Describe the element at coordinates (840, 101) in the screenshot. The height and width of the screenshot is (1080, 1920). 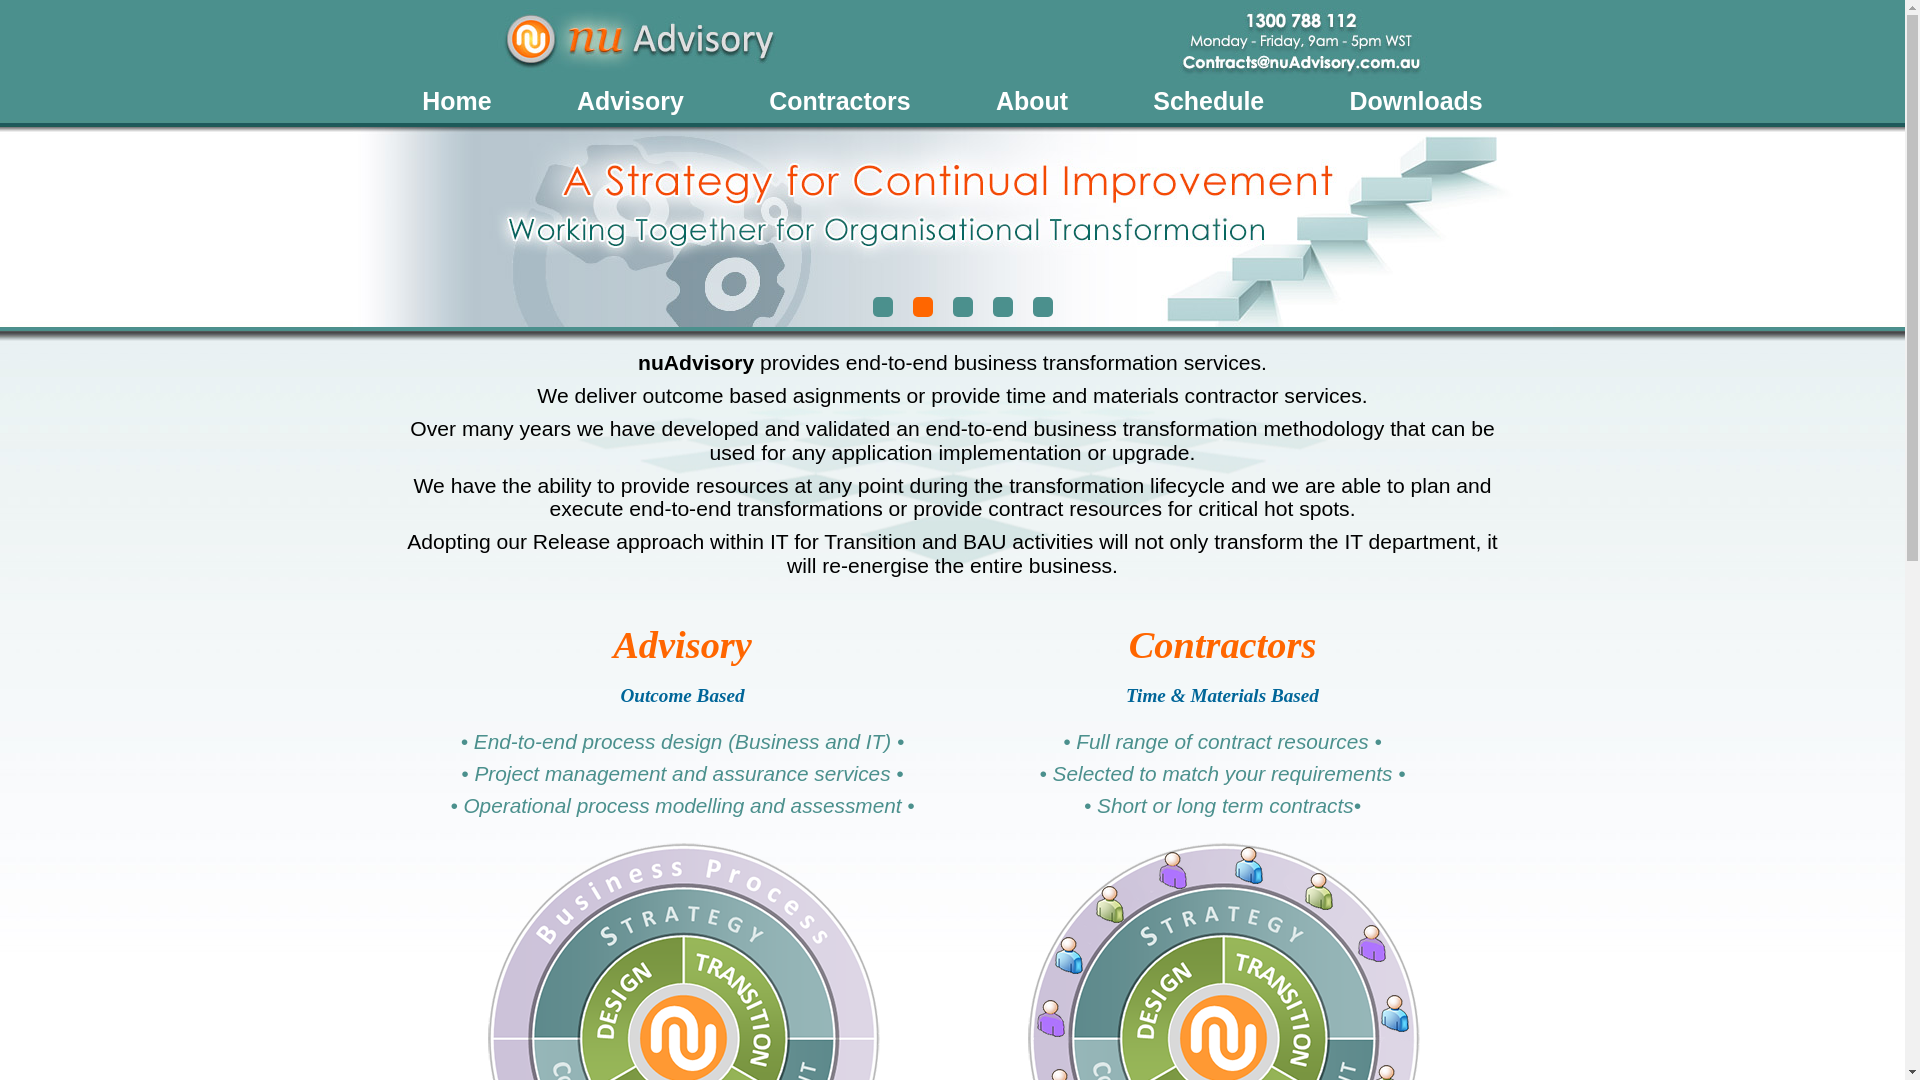
I see `Contractors` at that location.